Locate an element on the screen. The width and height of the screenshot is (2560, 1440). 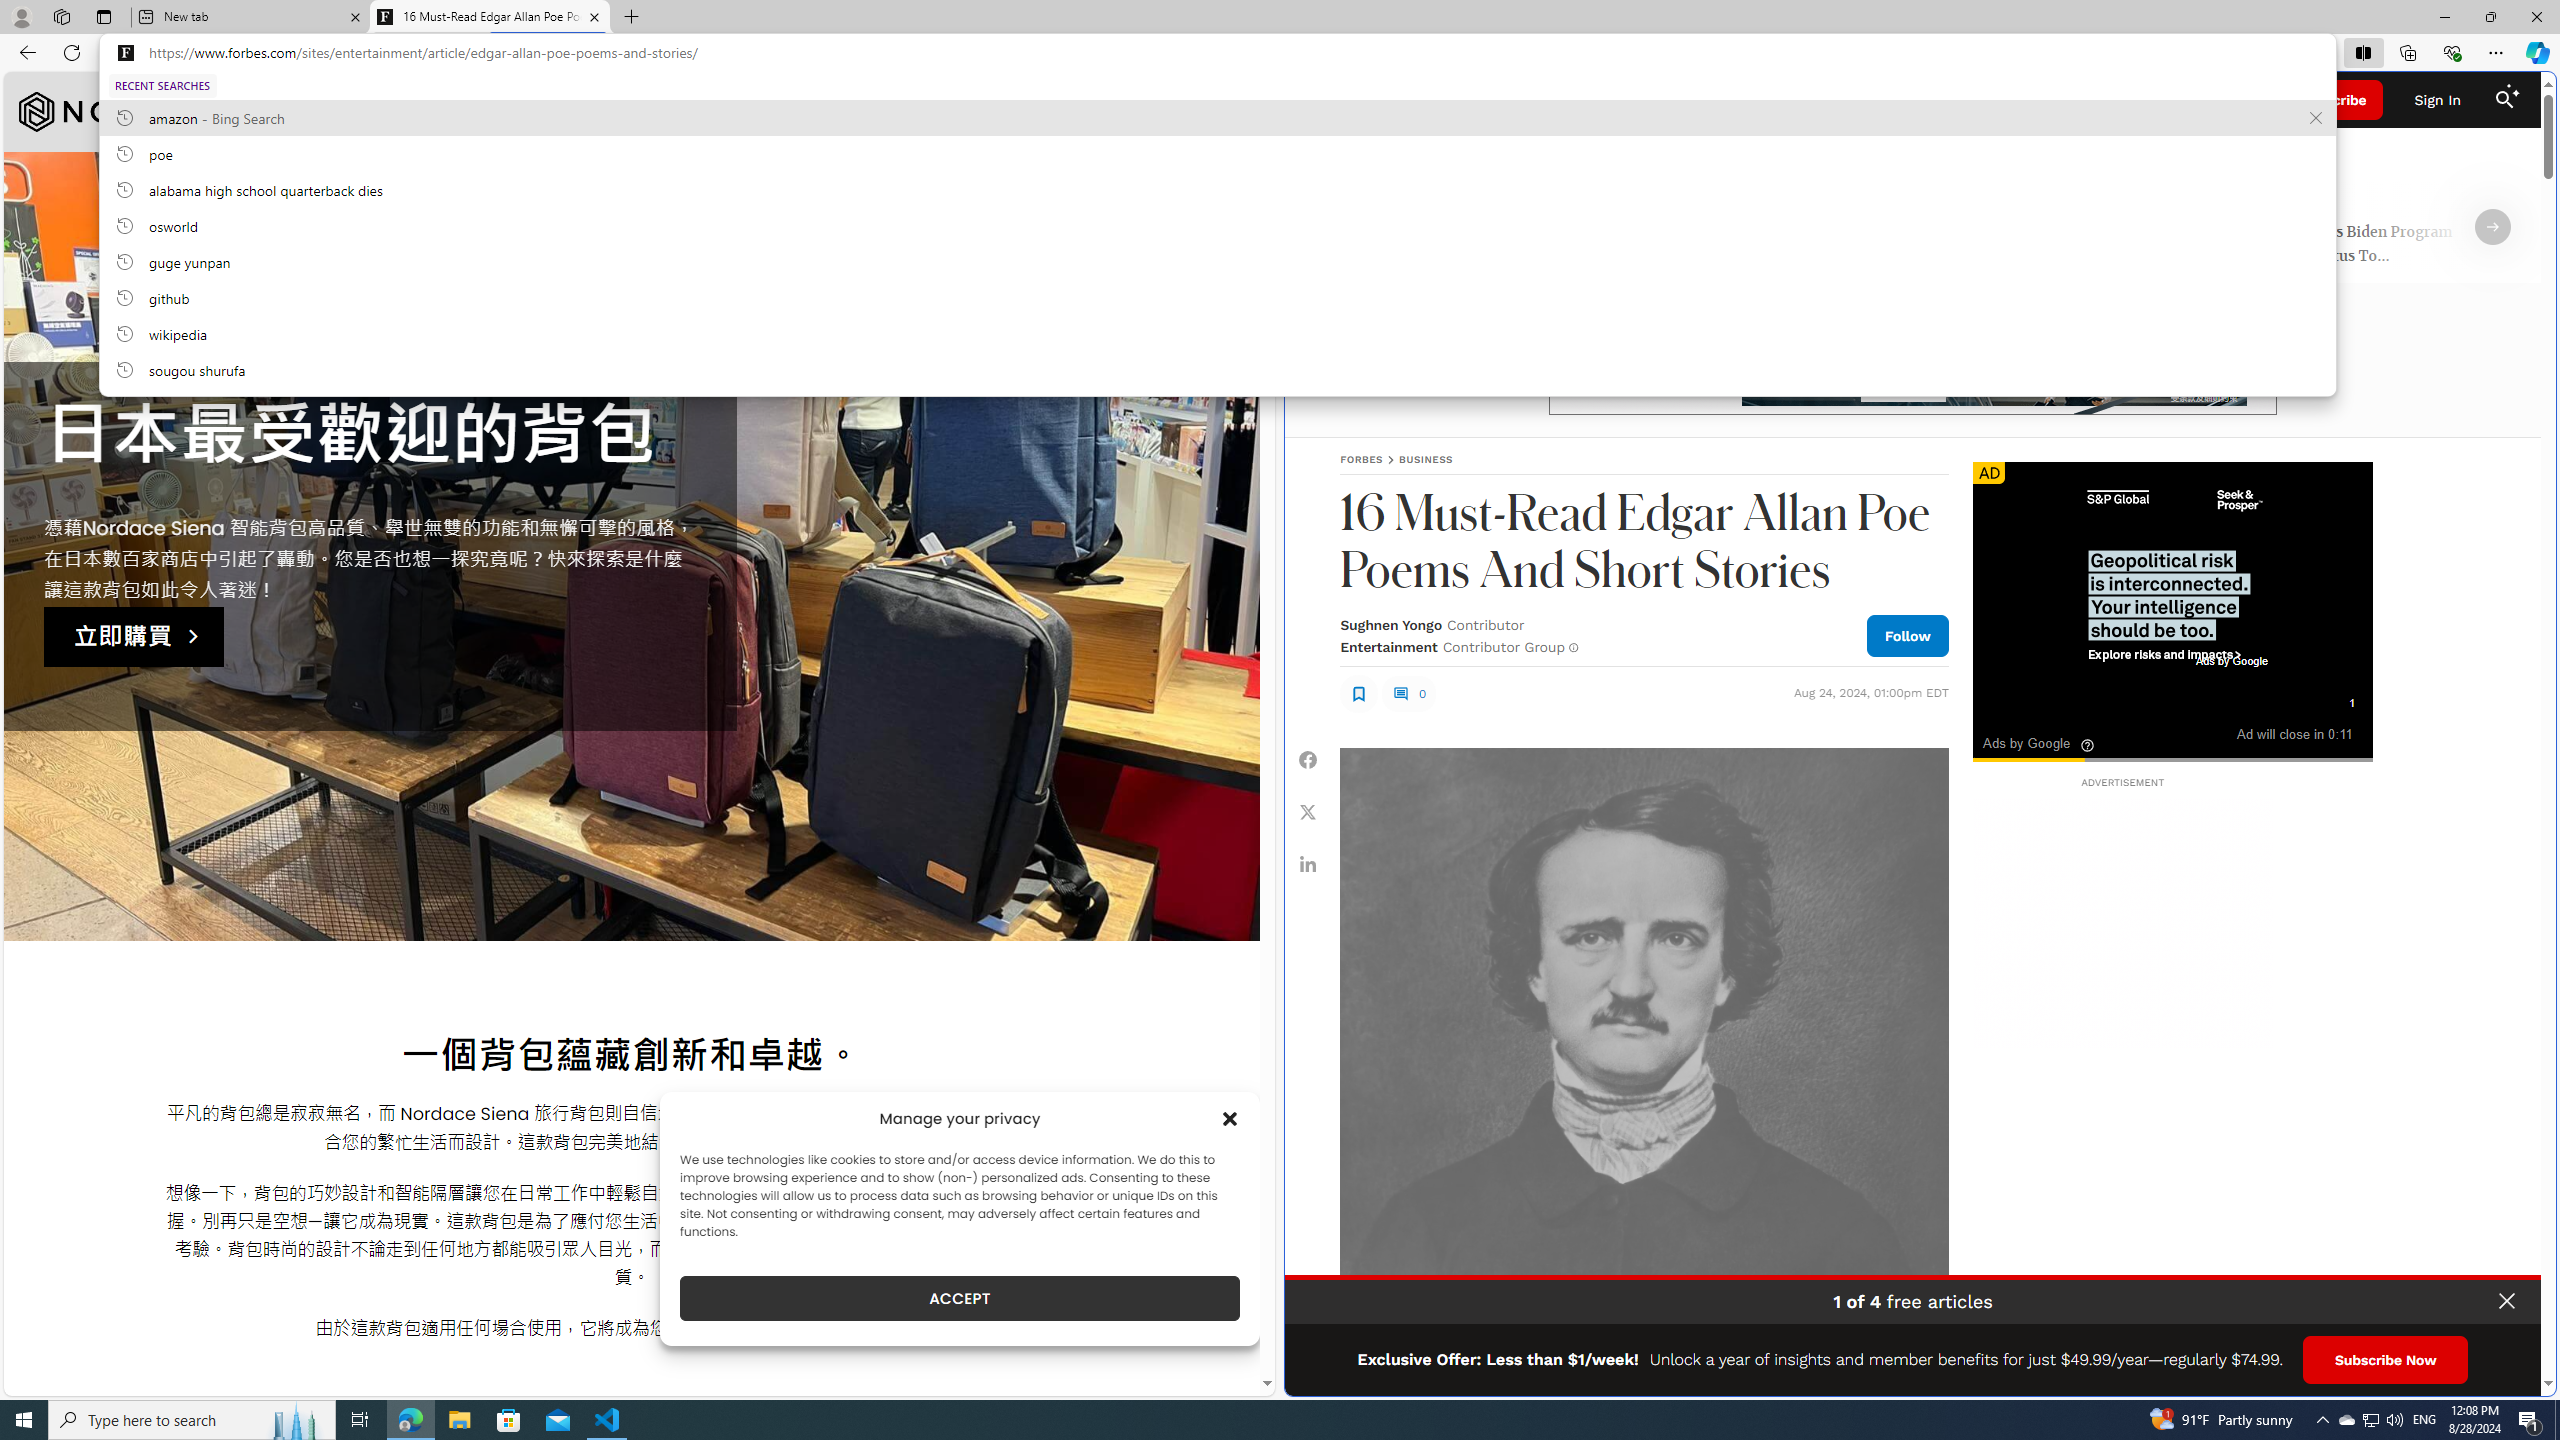
github, recent searches from history is located at coordinates (1216, 297).